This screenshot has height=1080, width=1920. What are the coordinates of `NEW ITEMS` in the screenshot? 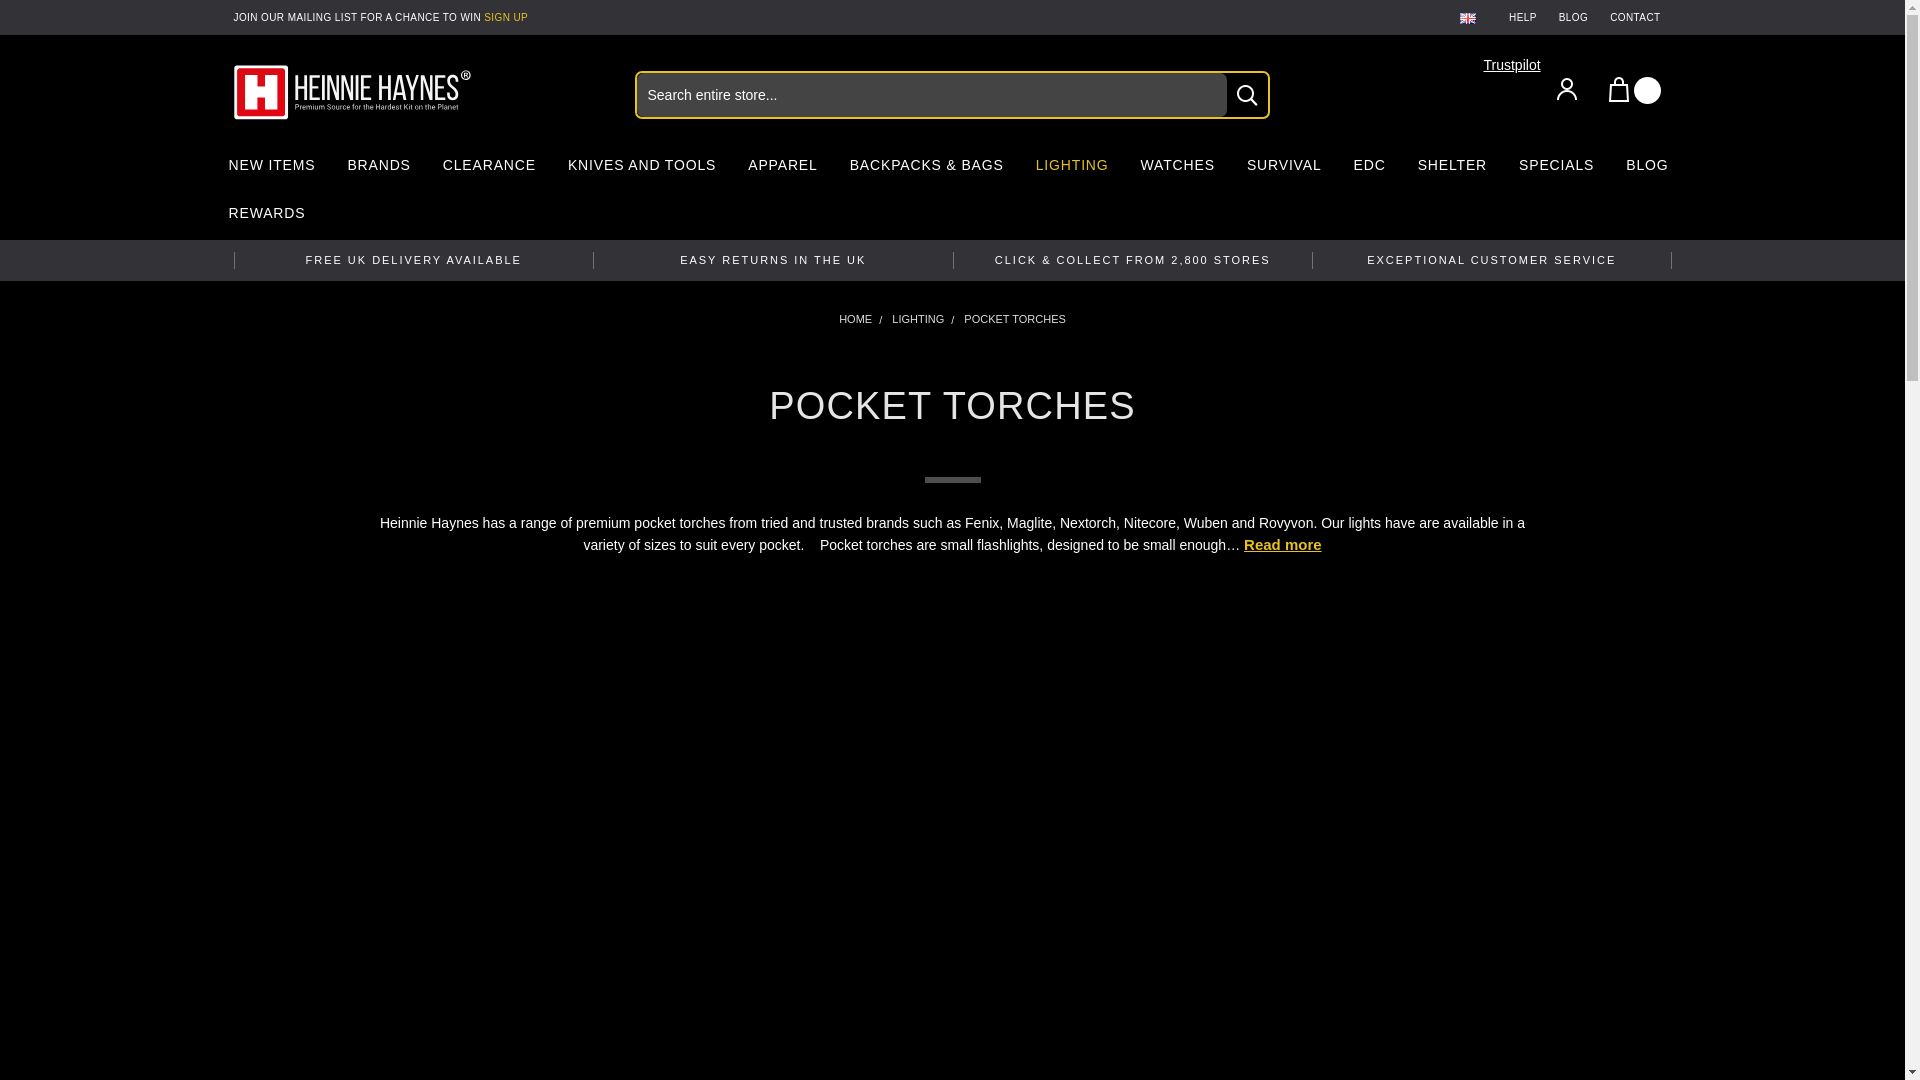 It's located at (270, 168).